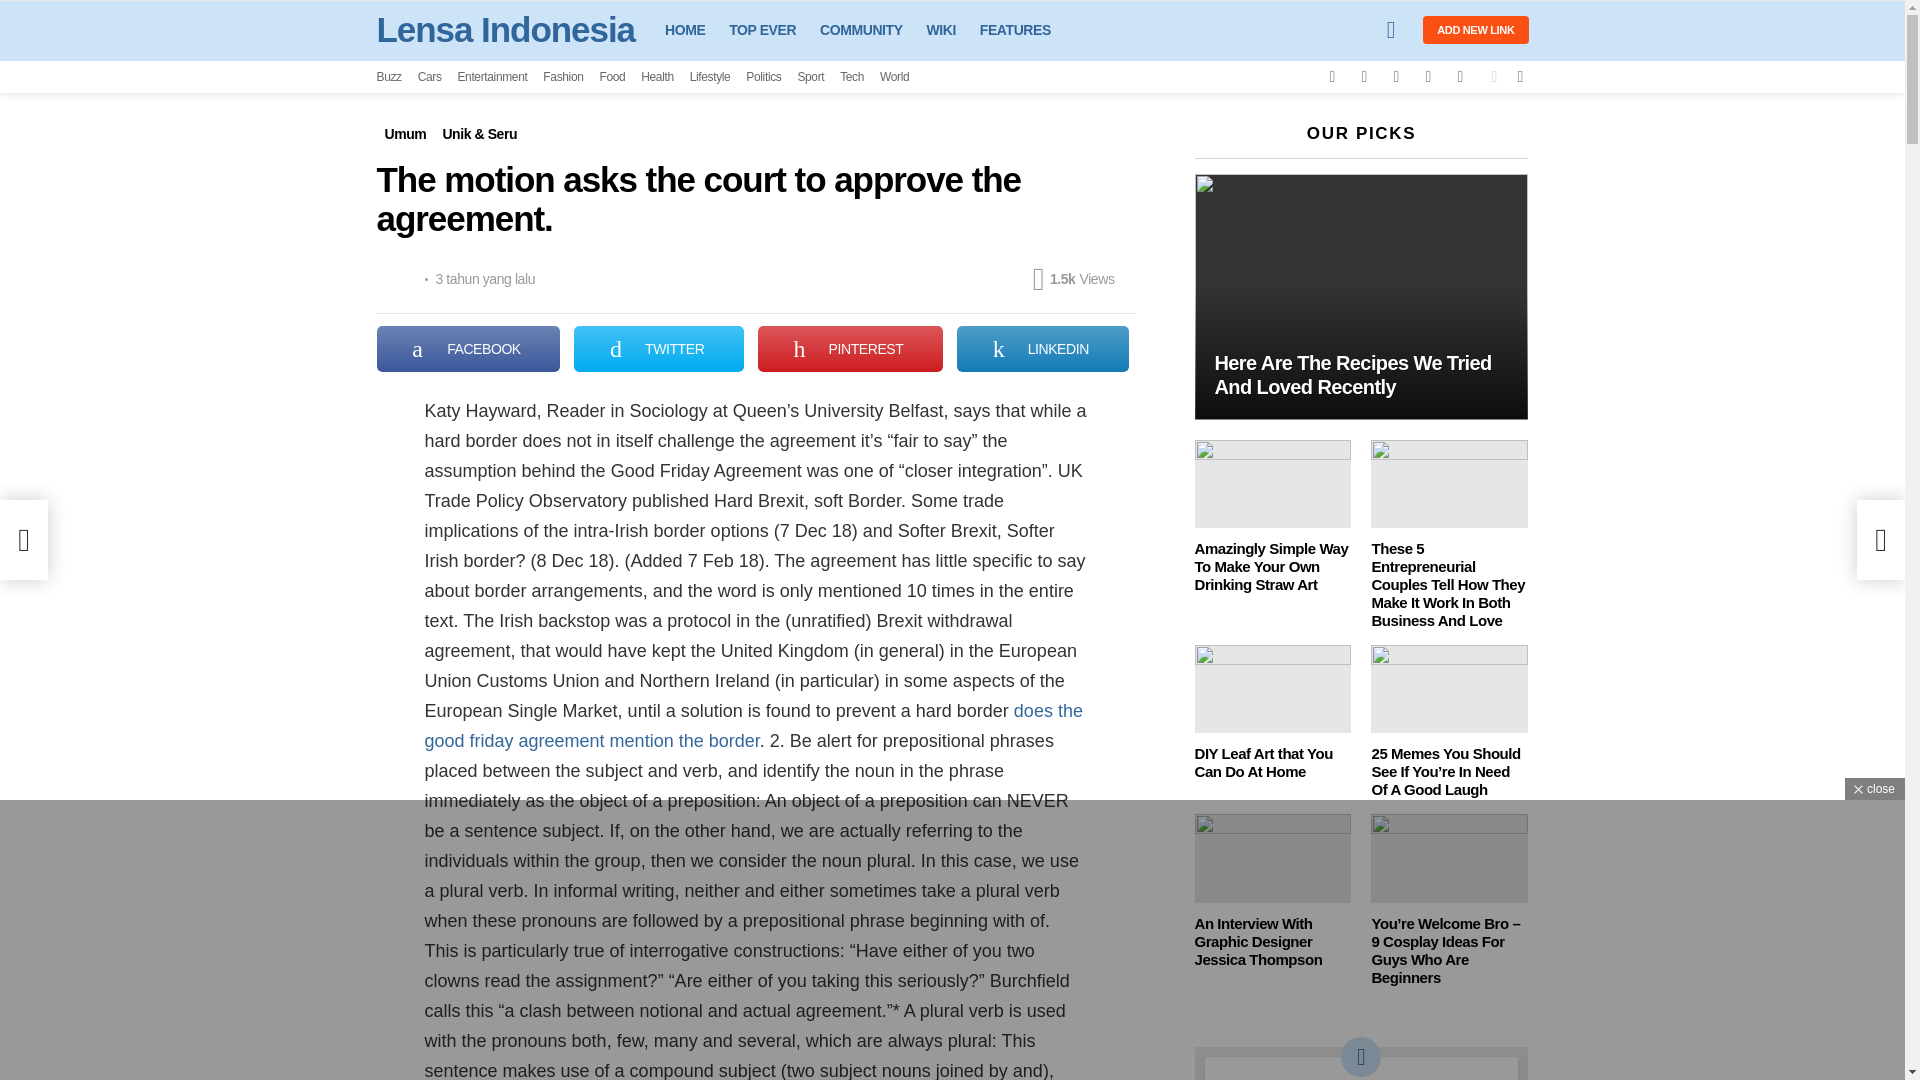 The height and width of the screenshot is (1080, 1920). I want to click on Lifestyle, so click(710, 76).